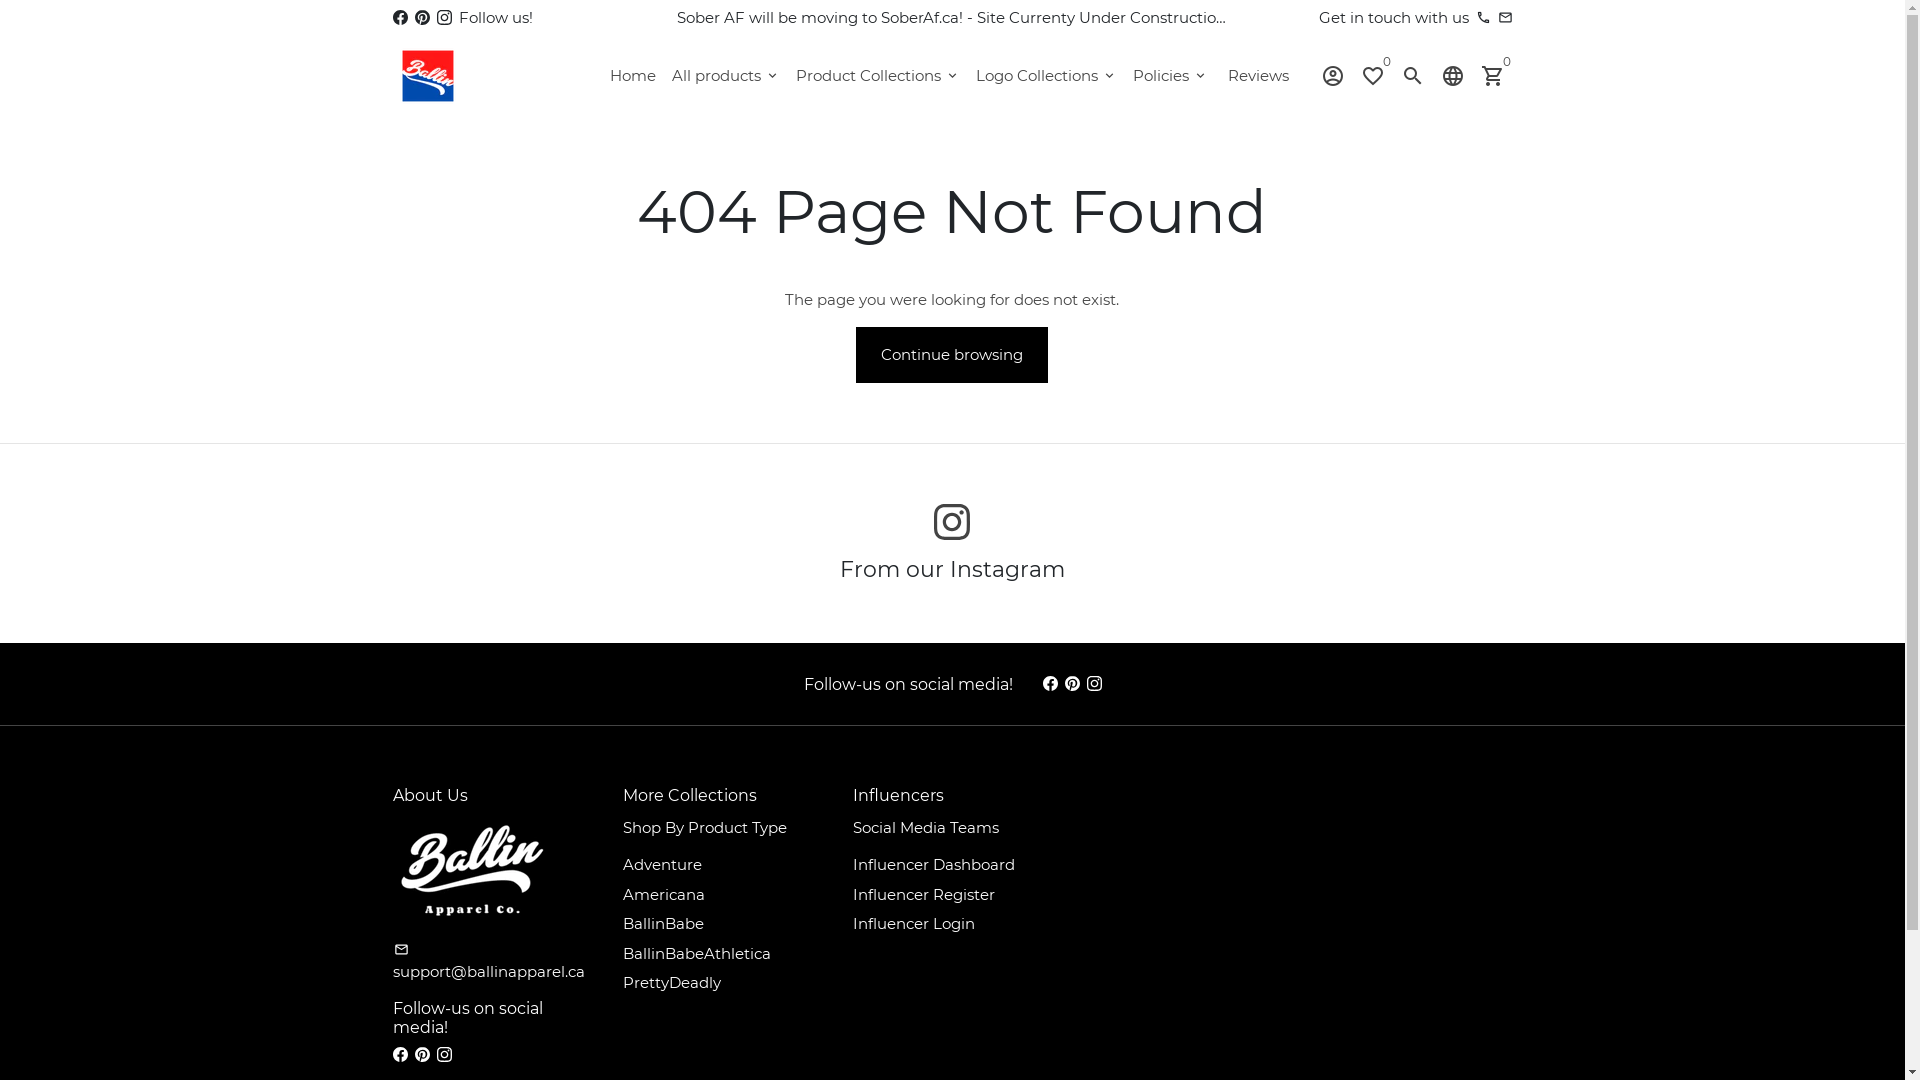 This screenshot has width=1920, height=1080. What do you see at coordinates (1094, 684) in the screenshot?
I see `Ballin Apparel on Instagram` at bounding box center [1094, 684].